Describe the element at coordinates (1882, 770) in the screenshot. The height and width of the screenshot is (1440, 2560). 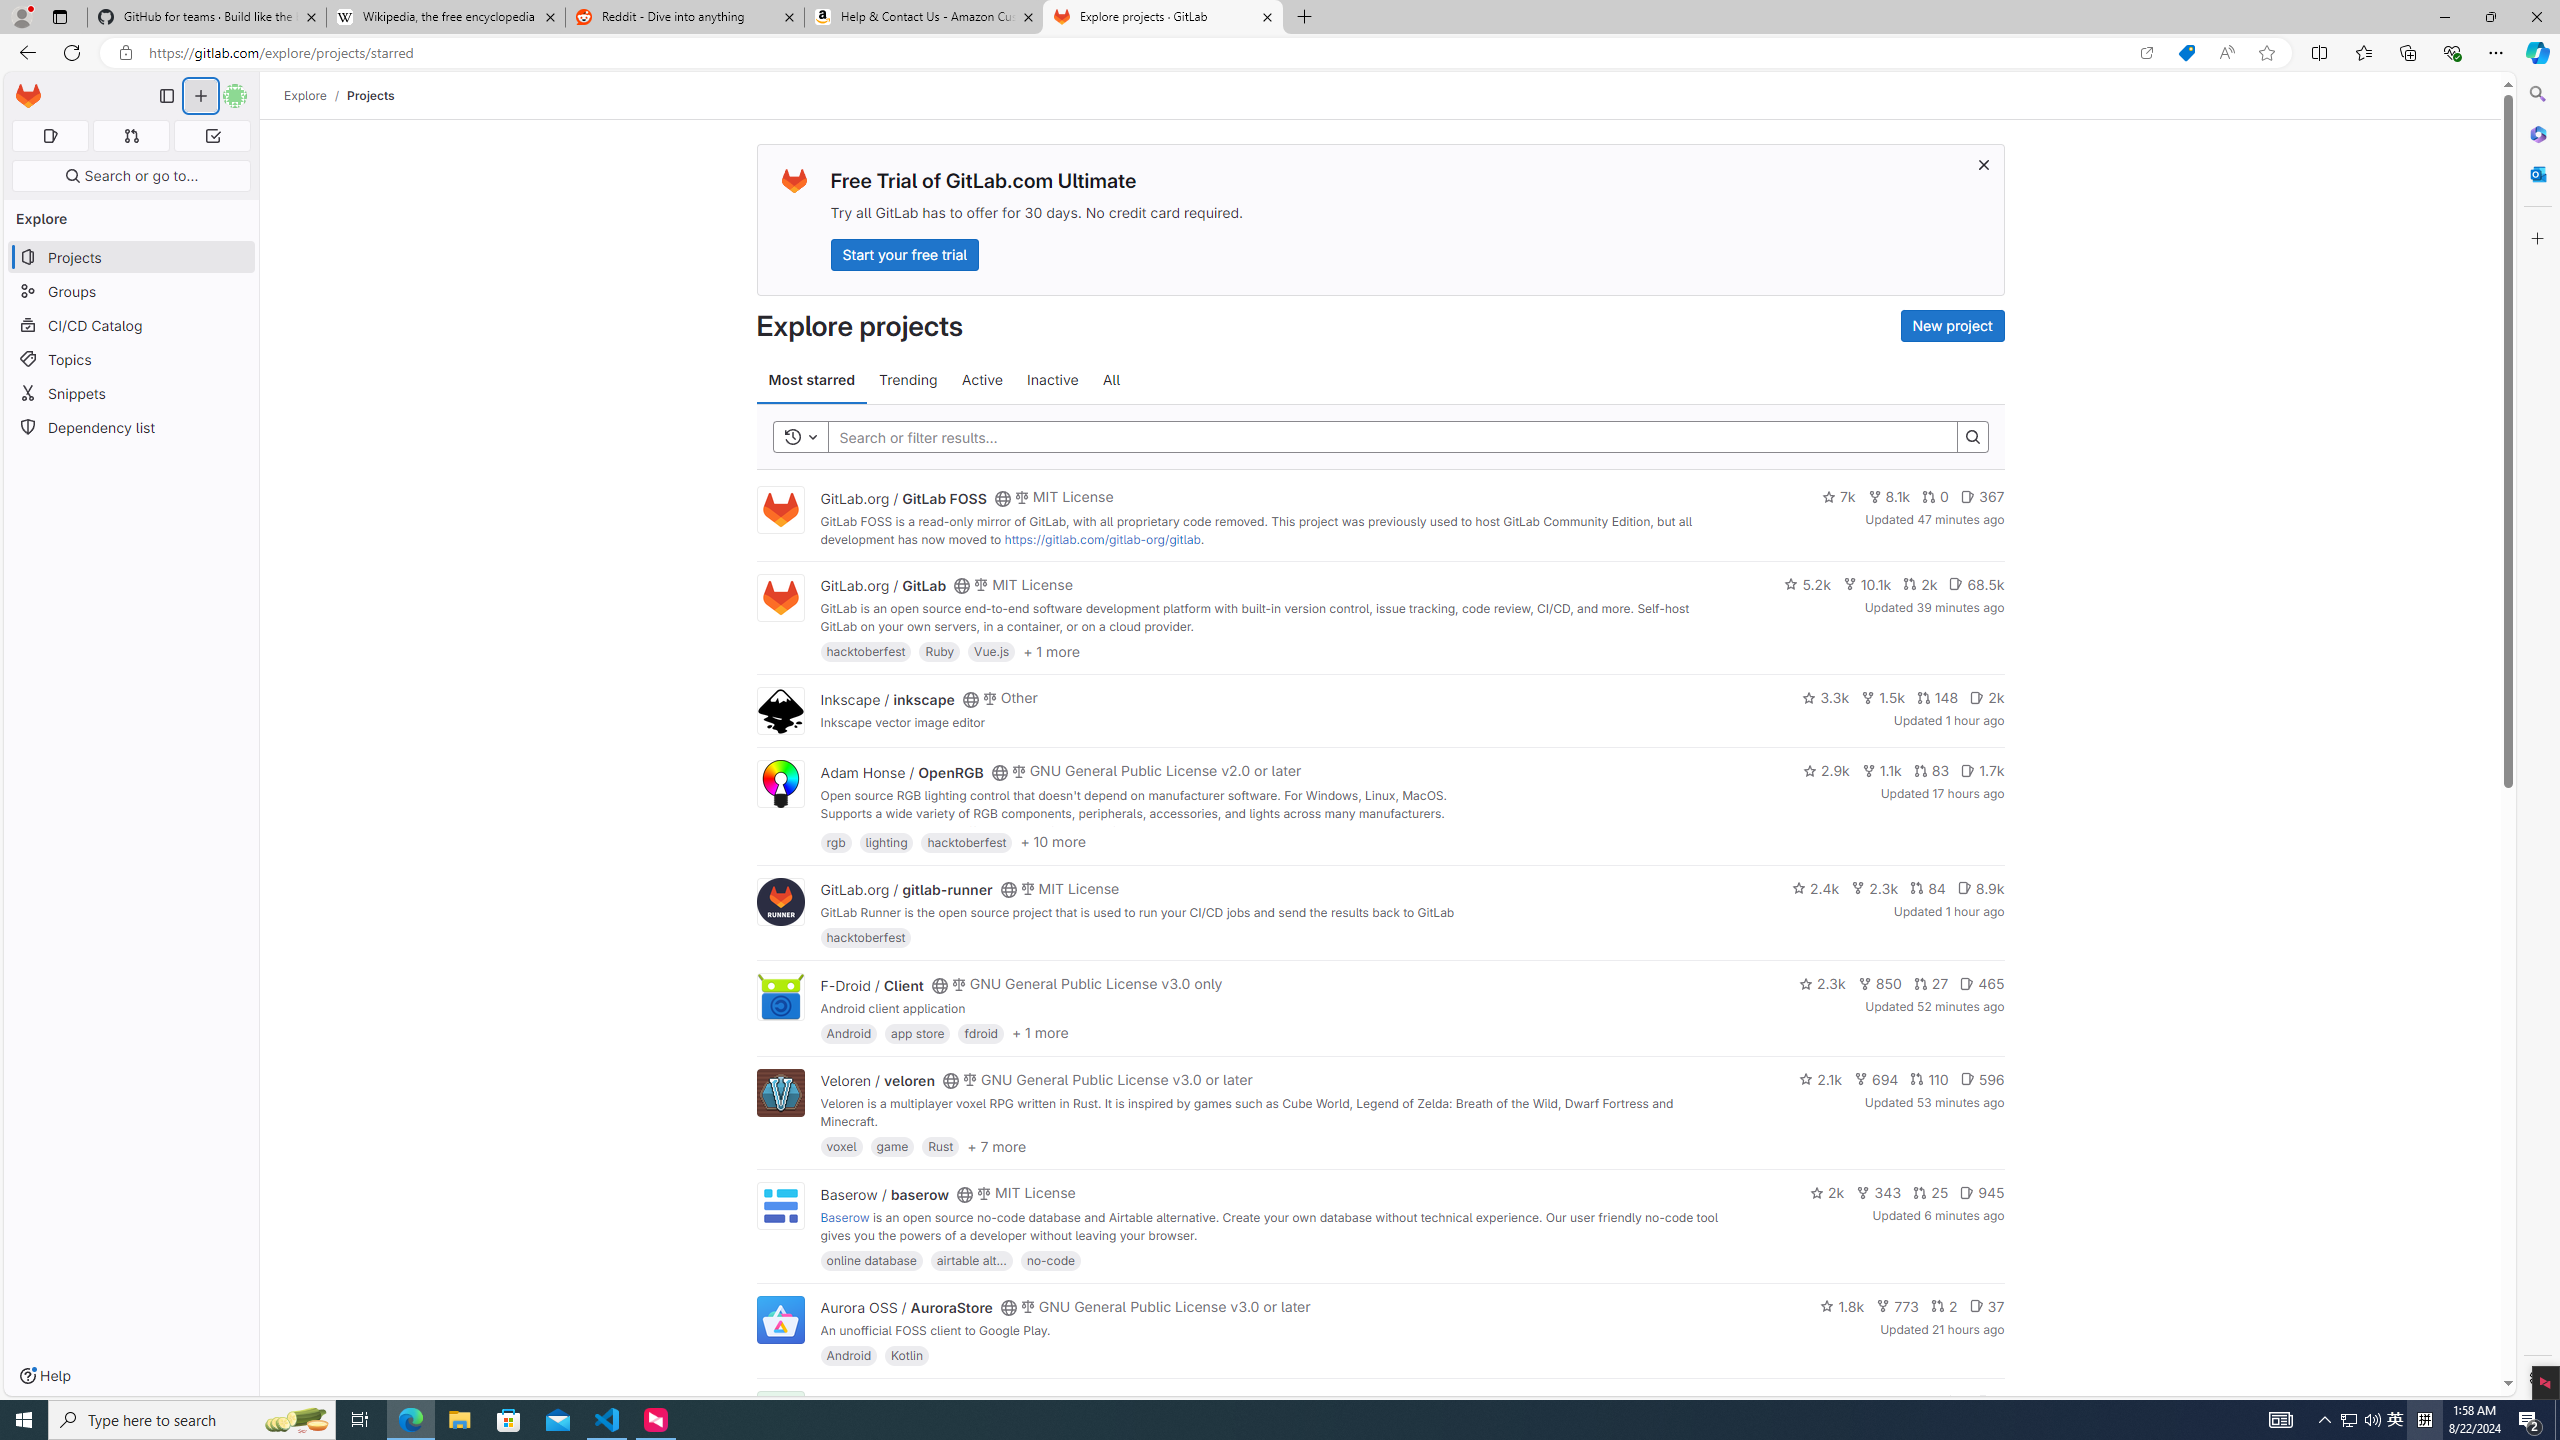
I see `1.1k` at that location.